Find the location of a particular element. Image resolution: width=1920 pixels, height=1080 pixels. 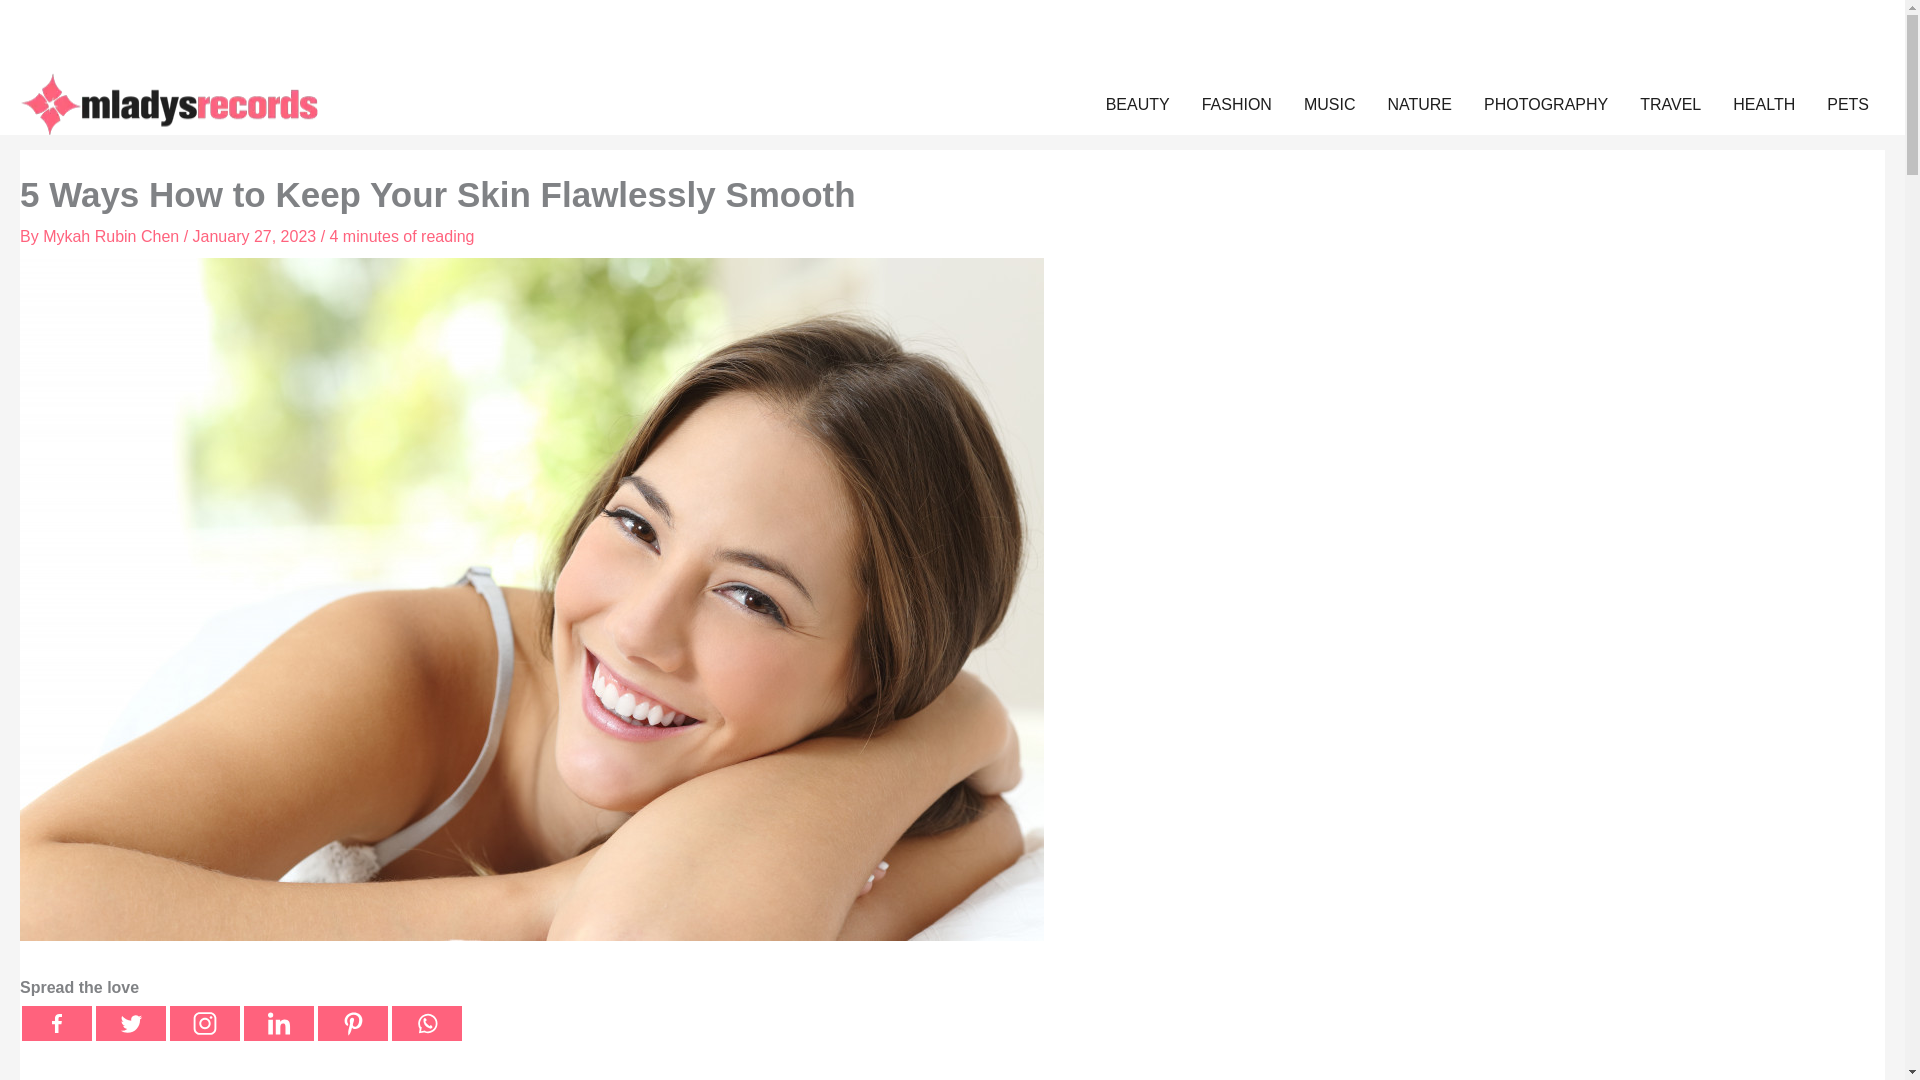

Whatsapp is located at coordinates (426, 1023).